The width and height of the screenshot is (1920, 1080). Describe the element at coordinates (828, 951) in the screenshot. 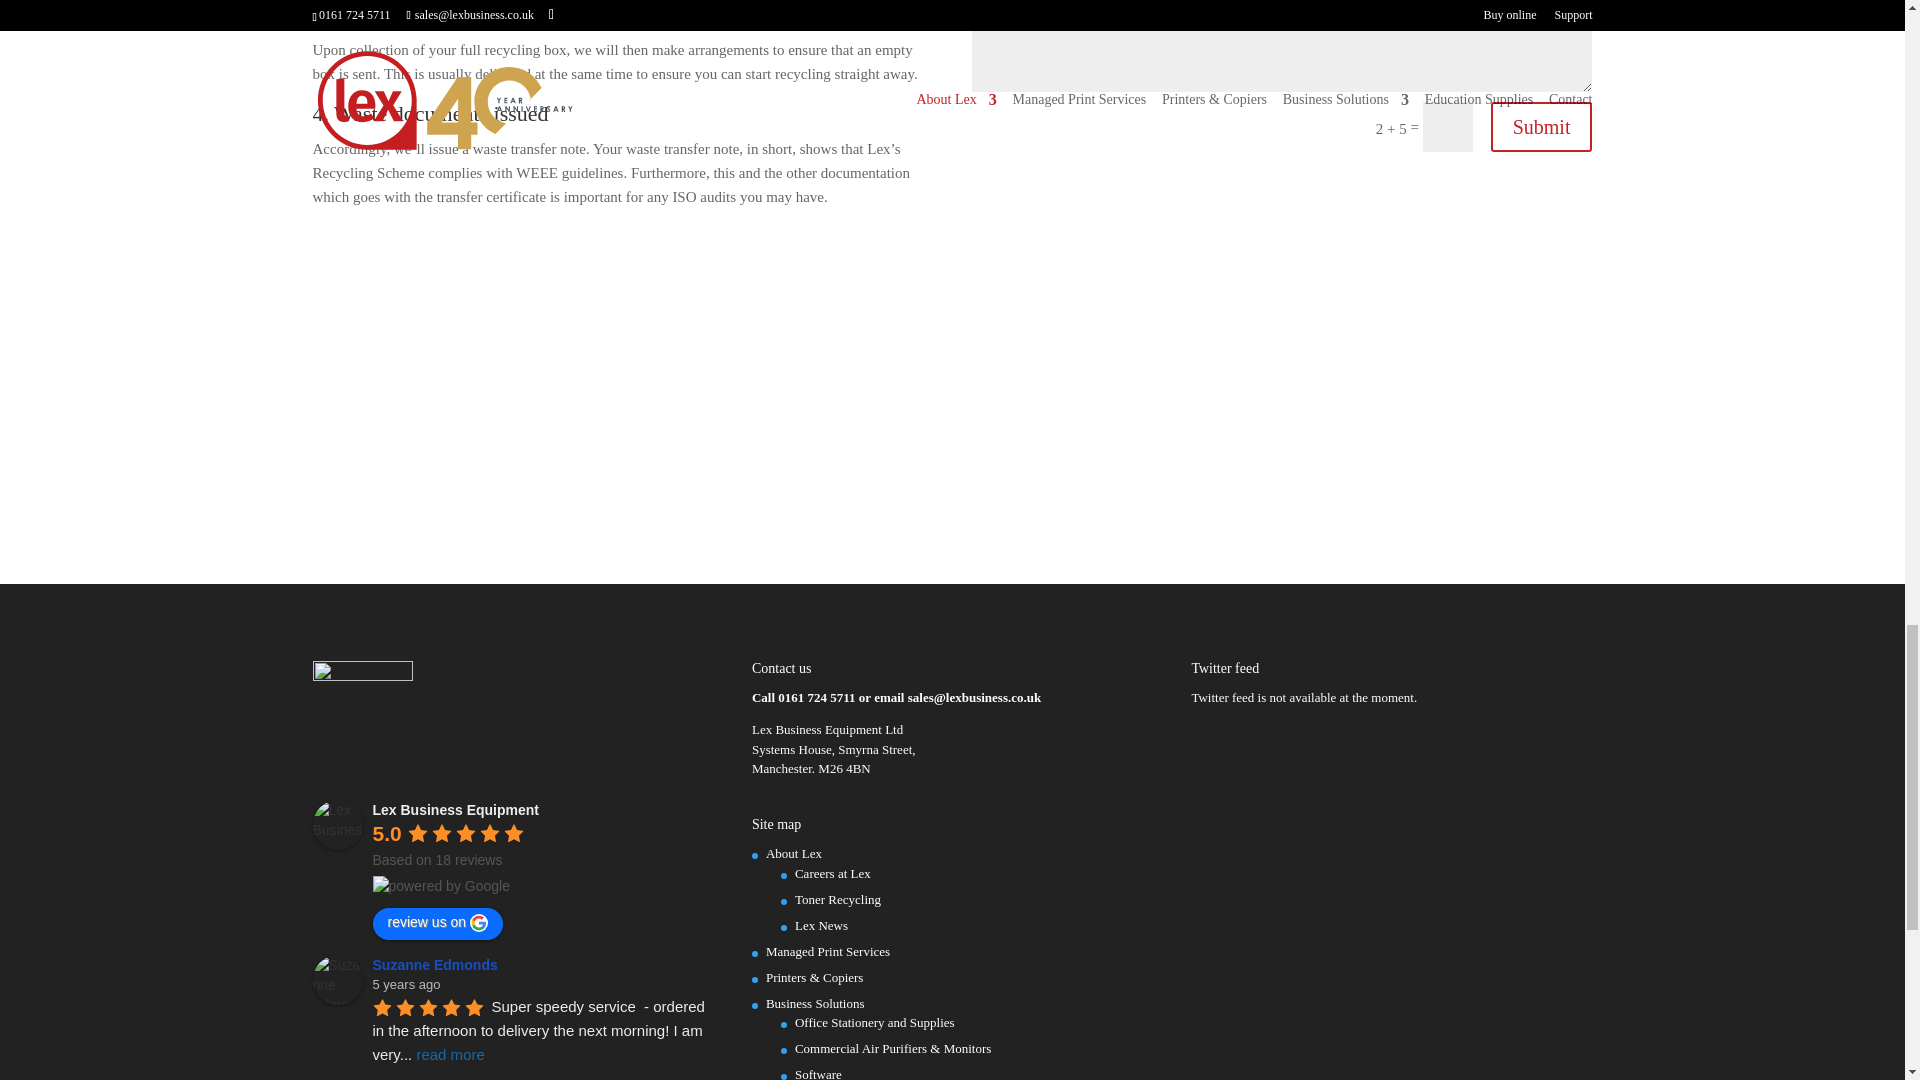

I see `Managed Print Services` at that location.